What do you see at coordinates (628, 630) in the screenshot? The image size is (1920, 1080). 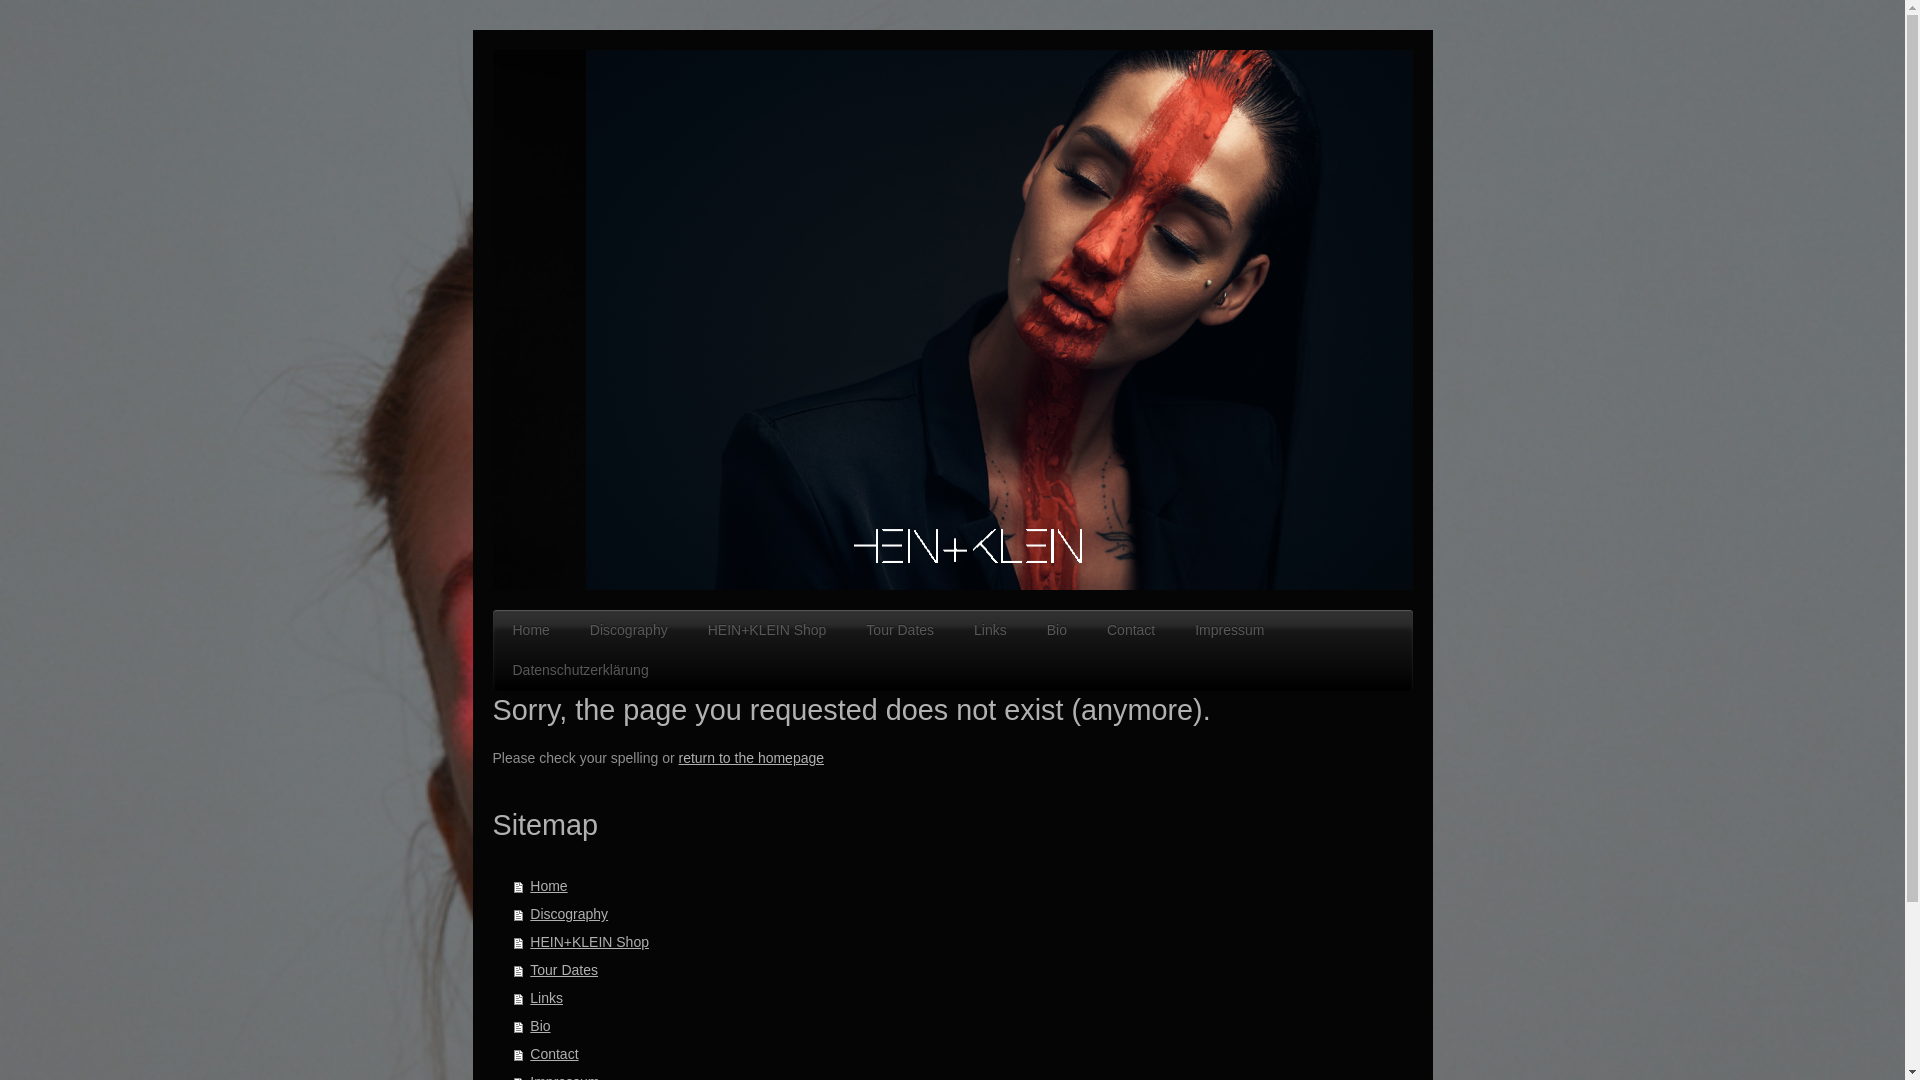 I see `Discography` at bounding box center [628, 630].